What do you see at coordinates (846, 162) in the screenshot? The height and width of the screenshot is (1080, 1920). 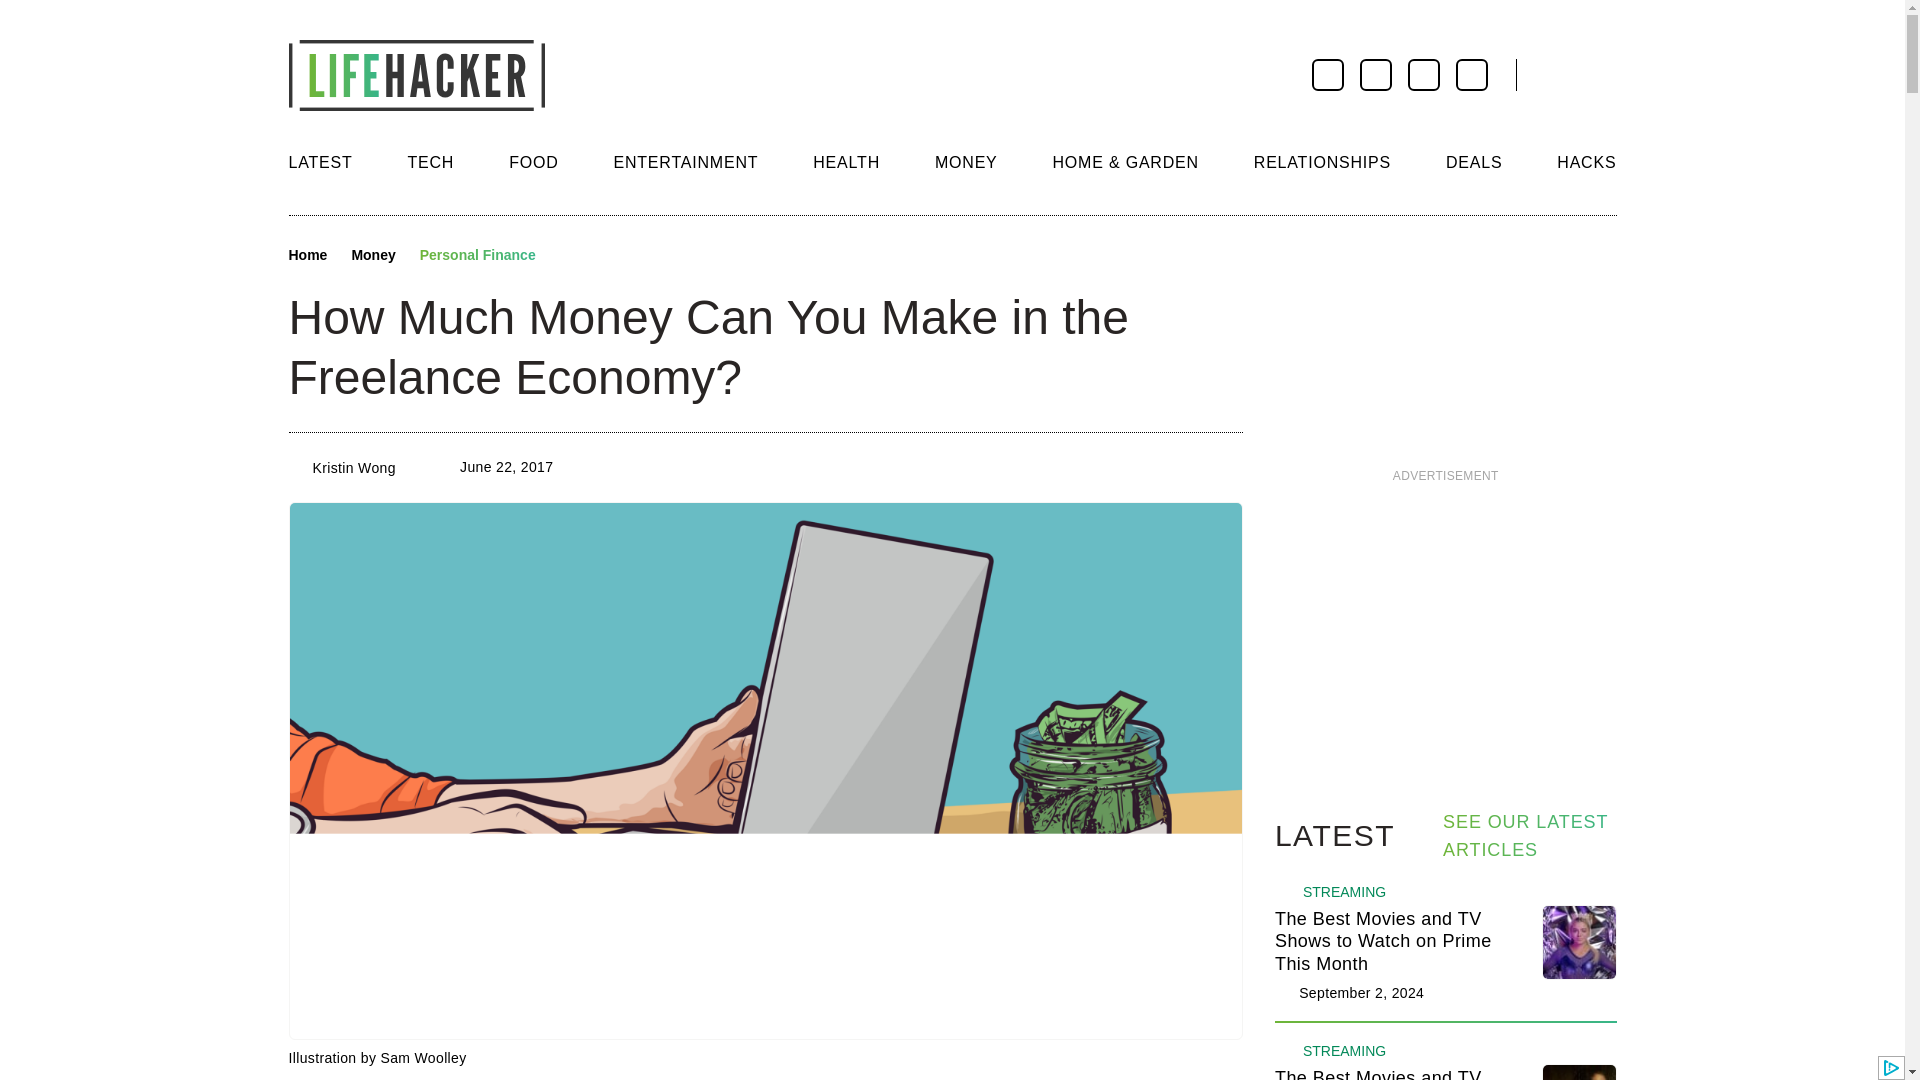 I see `HEALTH` at bounding box center [846, 162].